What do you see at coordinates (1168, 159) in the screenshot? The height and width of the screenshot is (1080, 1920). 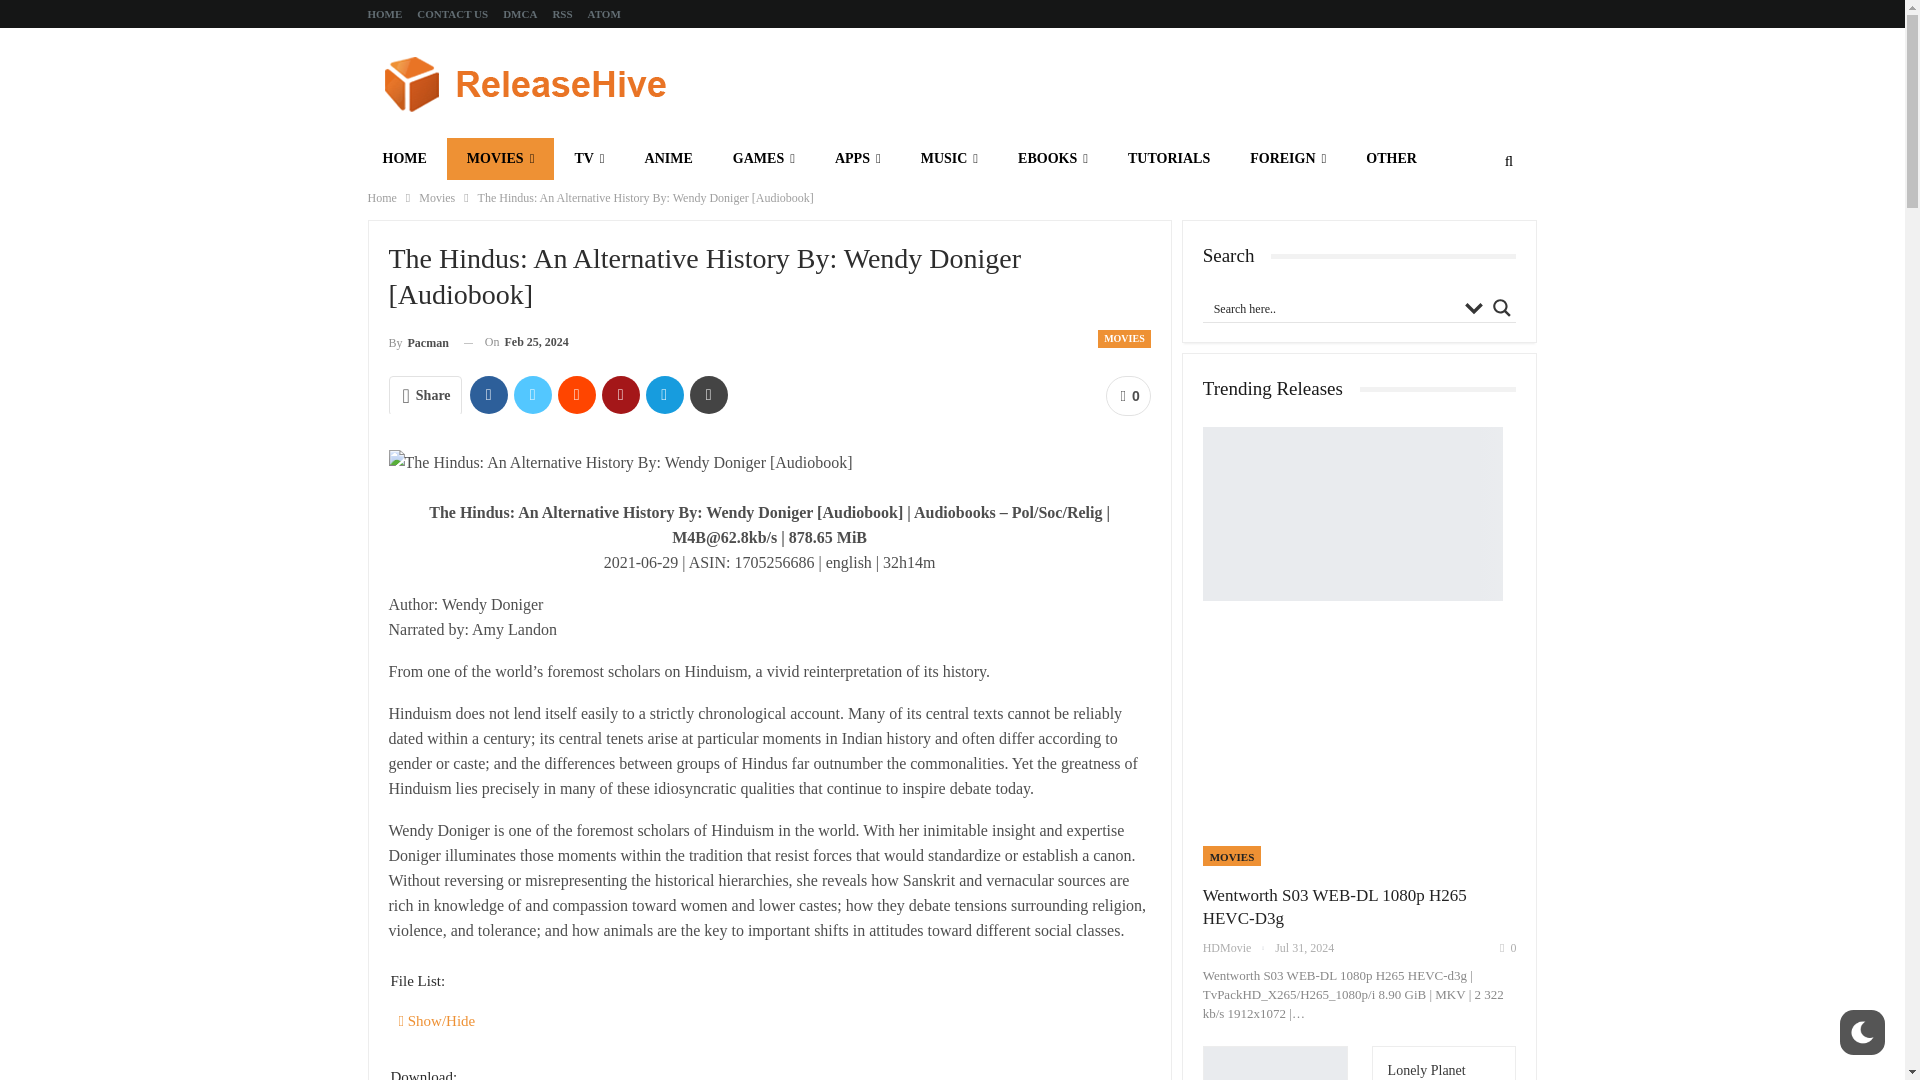 I see `TUTORIALS` at bounding box center [1168, 159].